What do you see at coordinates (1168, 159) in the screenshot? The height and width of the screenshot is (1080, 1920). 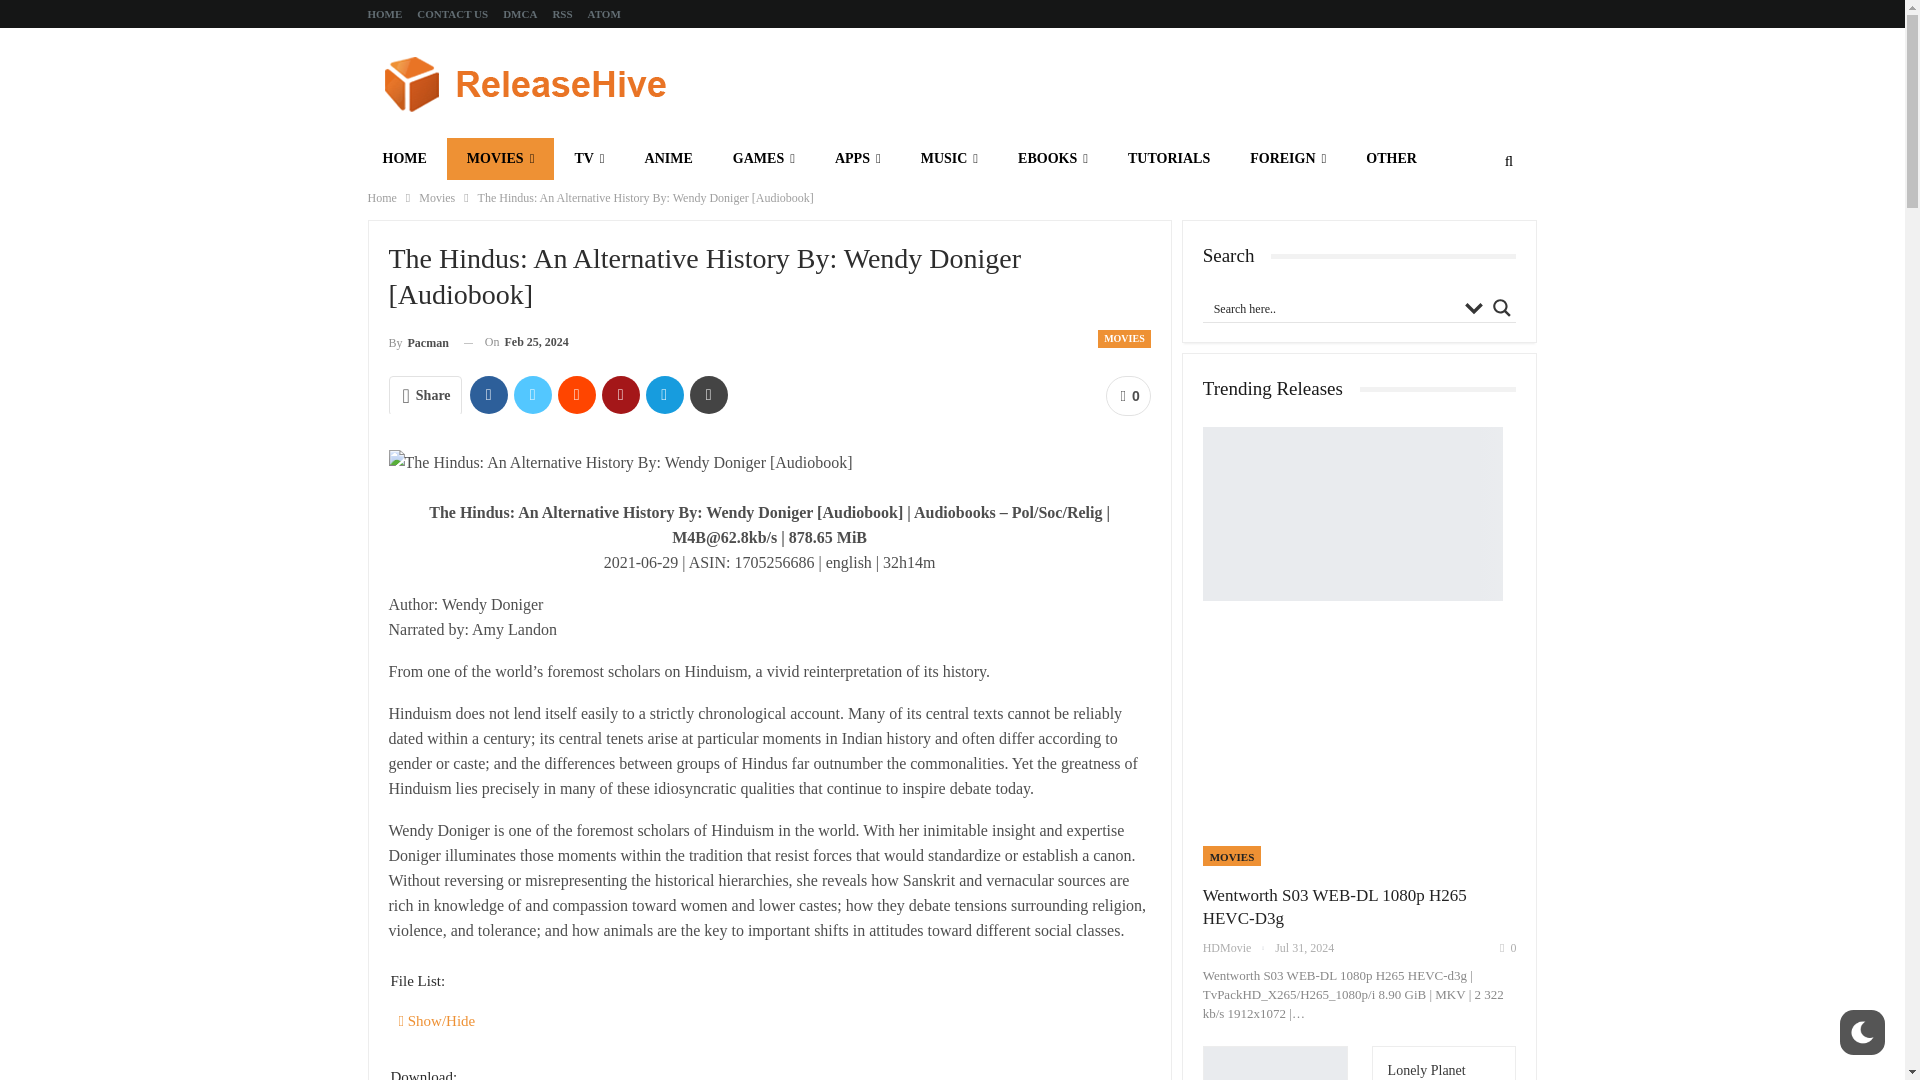 I see `TUTORIALS` at bounding box center [1168, 159].